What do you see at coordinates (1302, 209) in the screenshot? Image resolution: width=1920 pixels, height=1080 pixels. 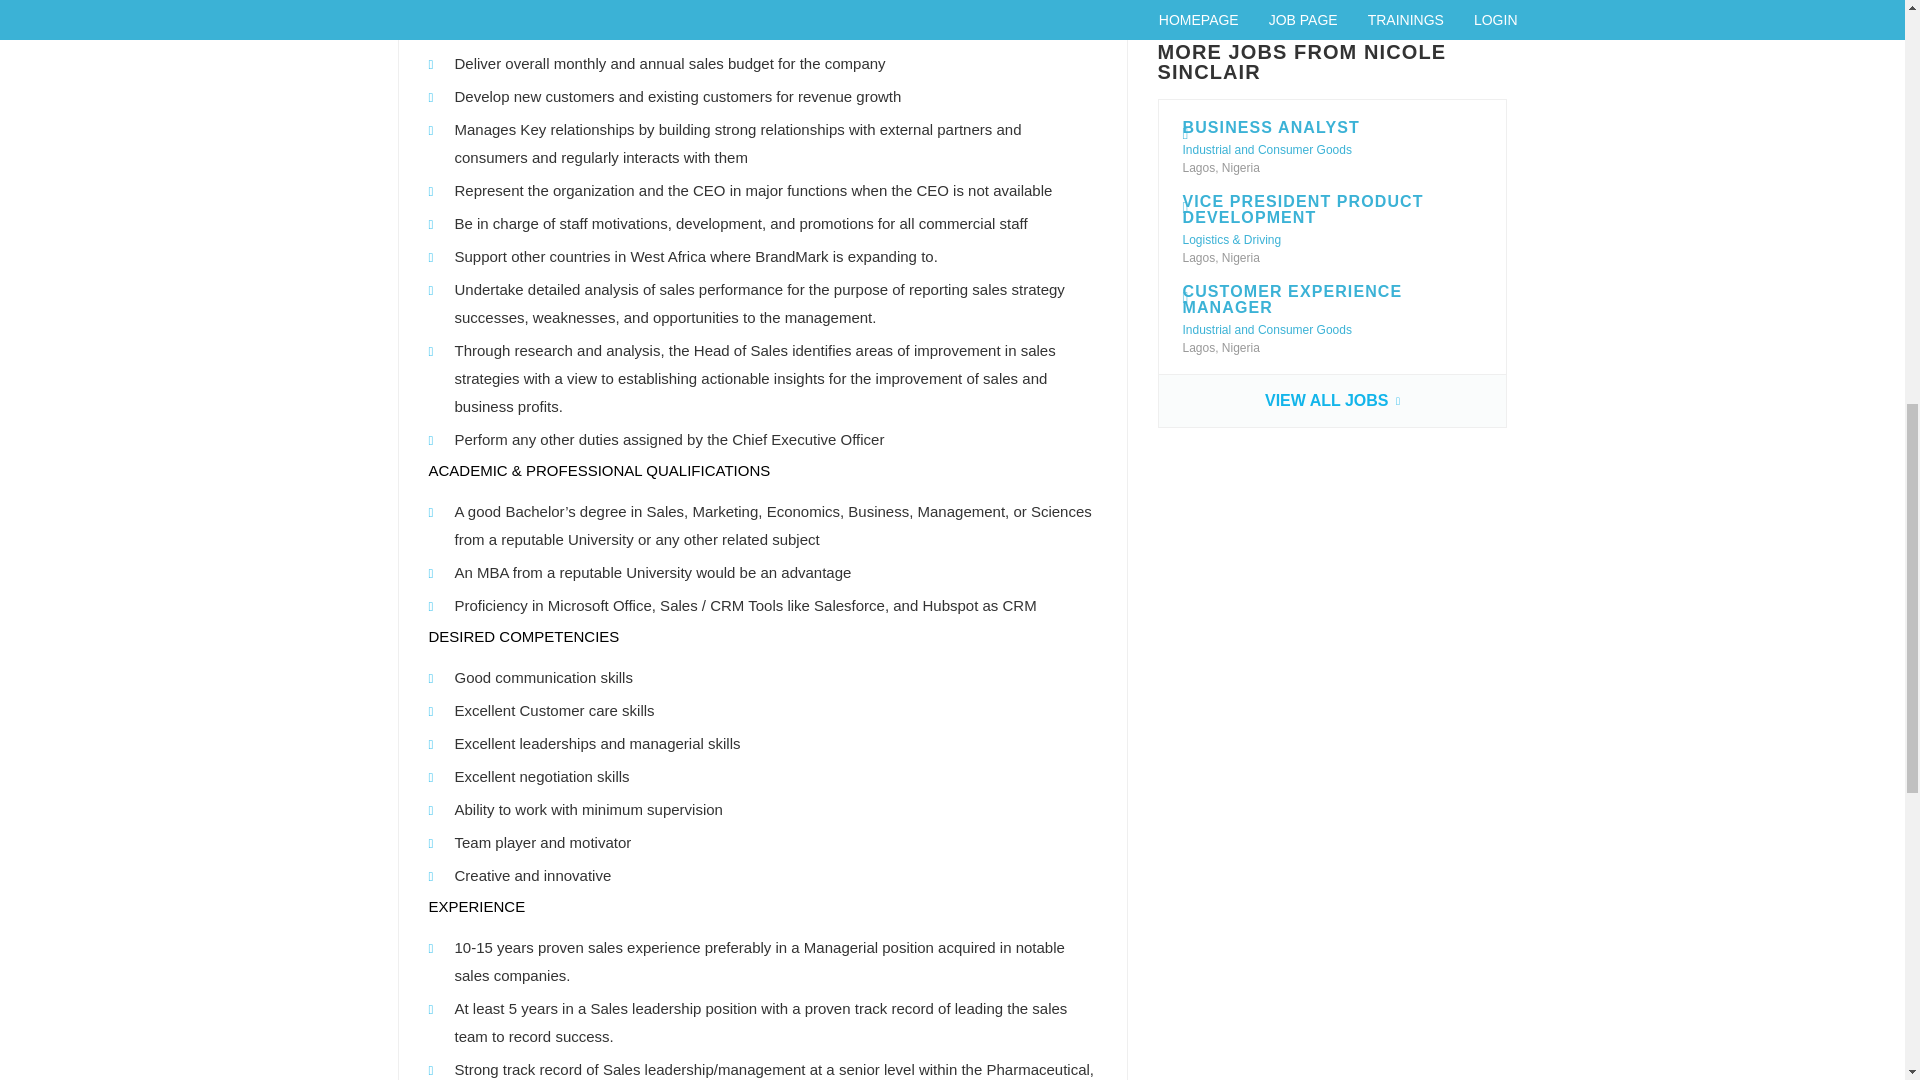 I see `VICE PRESIDENT PRODUCT DEVELOPMENT` at bounding box center [1302, 209].